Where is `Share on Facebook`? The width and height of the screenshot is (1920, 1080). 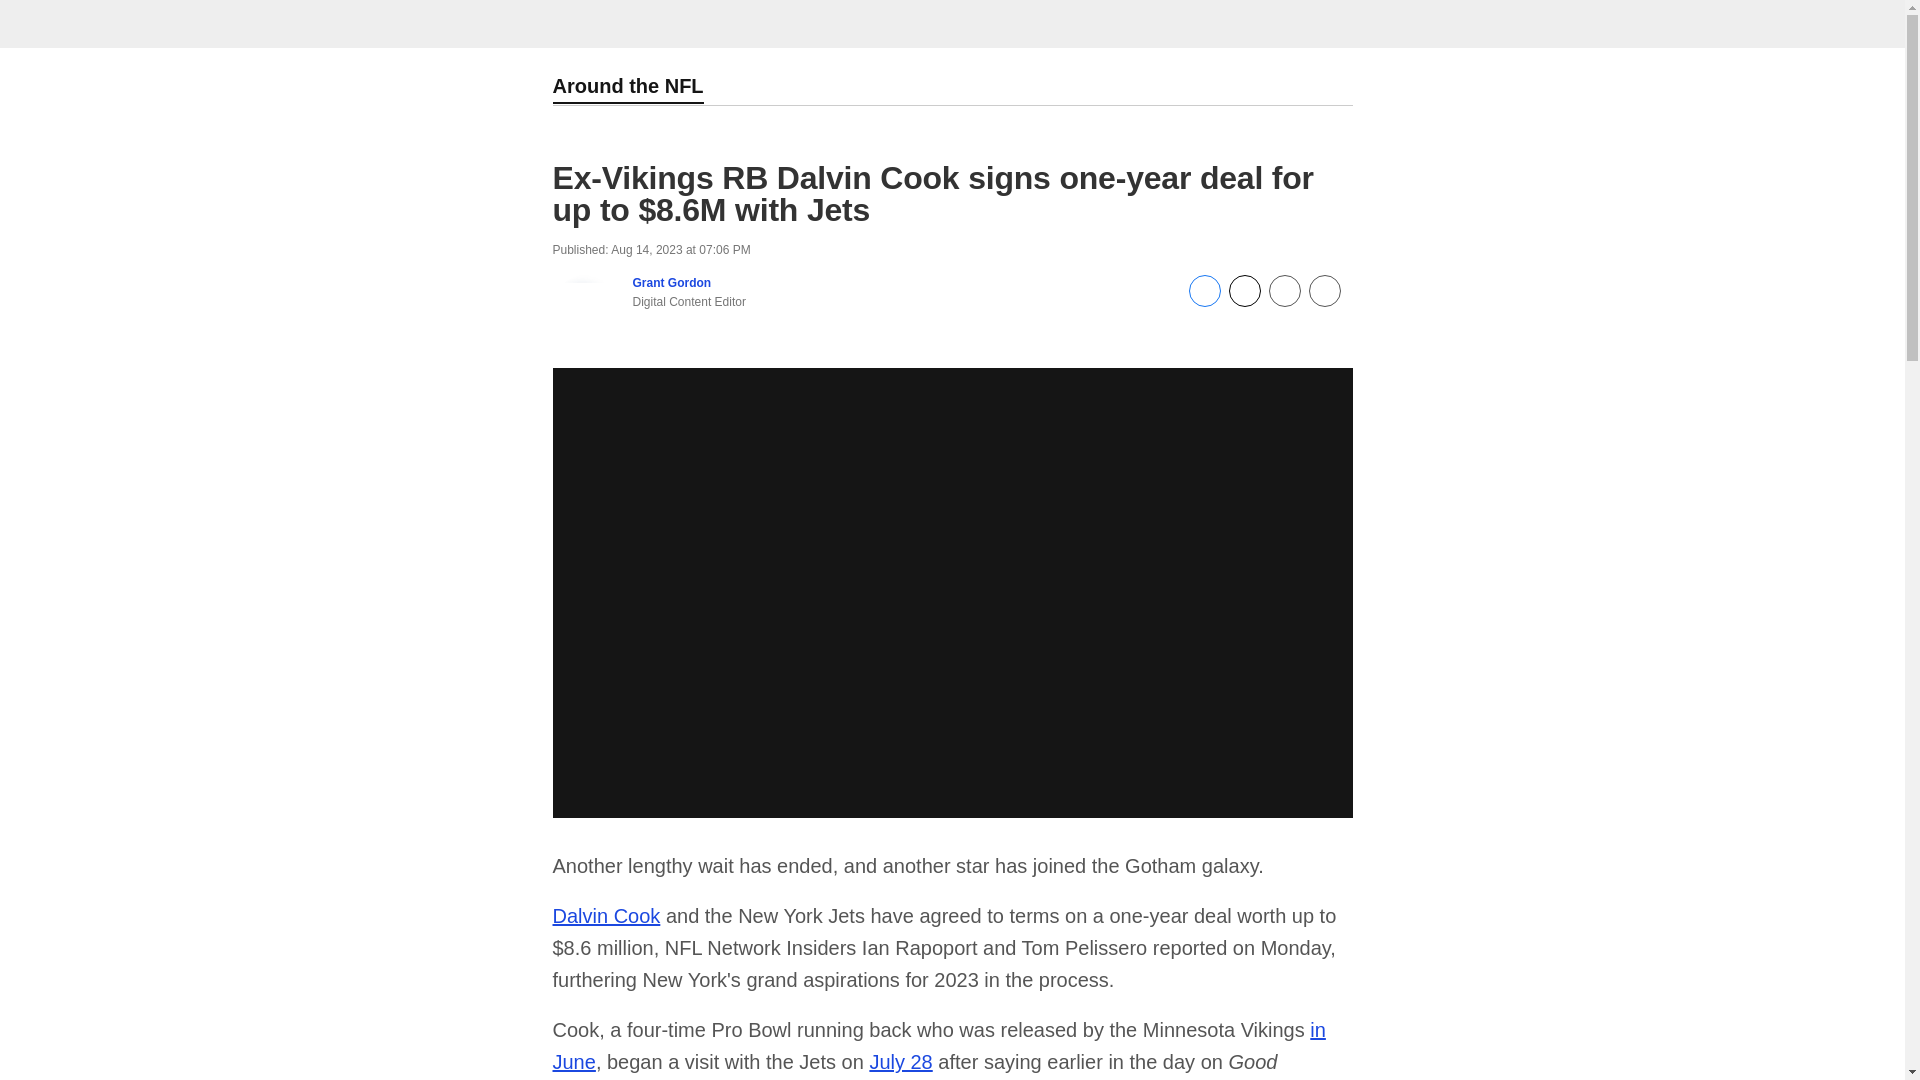 Share on Facebook is located at coordinates (1204, 301).